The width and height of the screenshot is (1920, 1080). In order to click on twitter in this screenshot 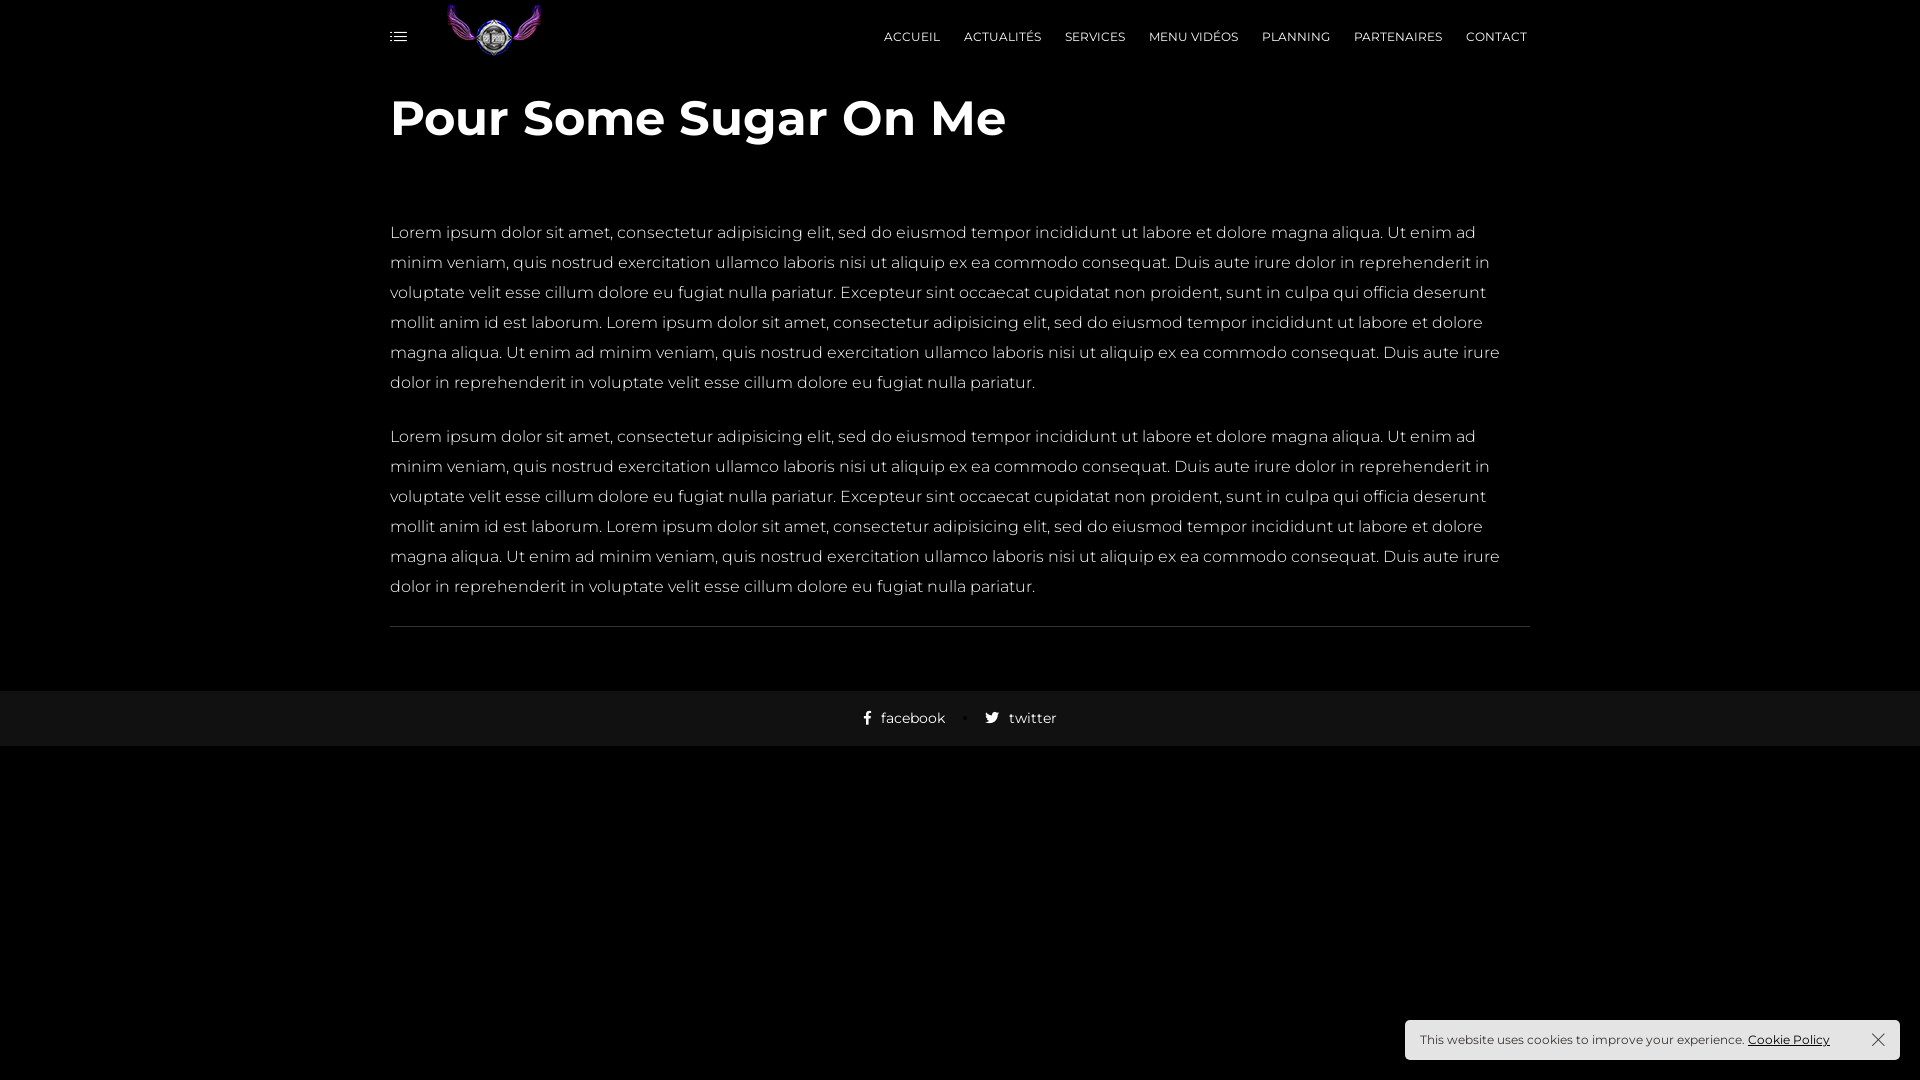, I will do `click(1020, 718)`.